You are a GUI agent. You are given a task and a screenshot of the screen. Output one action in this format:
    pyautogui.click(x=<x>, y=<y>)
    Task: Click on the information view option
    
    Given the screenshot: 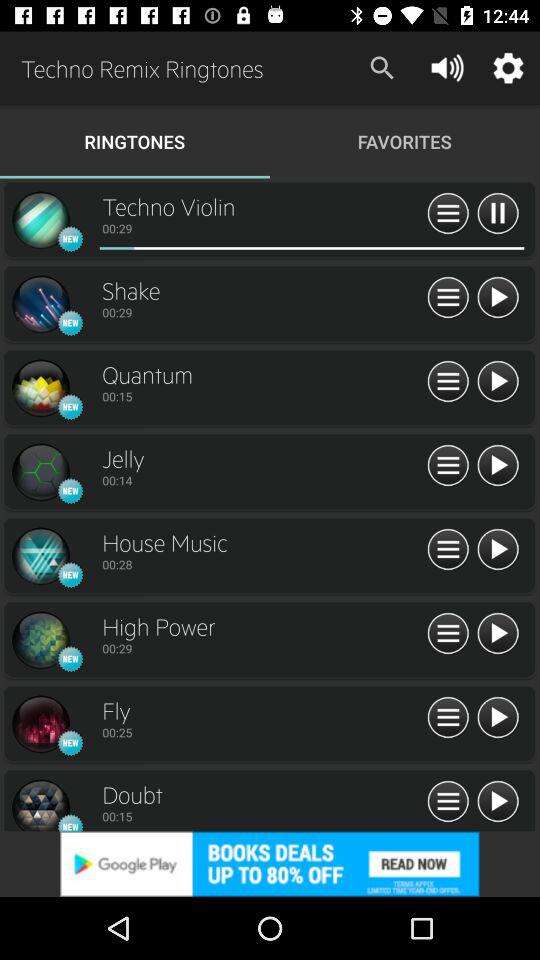 What is the action you would take?
    pyautogui.click(x=448, y=466)
    